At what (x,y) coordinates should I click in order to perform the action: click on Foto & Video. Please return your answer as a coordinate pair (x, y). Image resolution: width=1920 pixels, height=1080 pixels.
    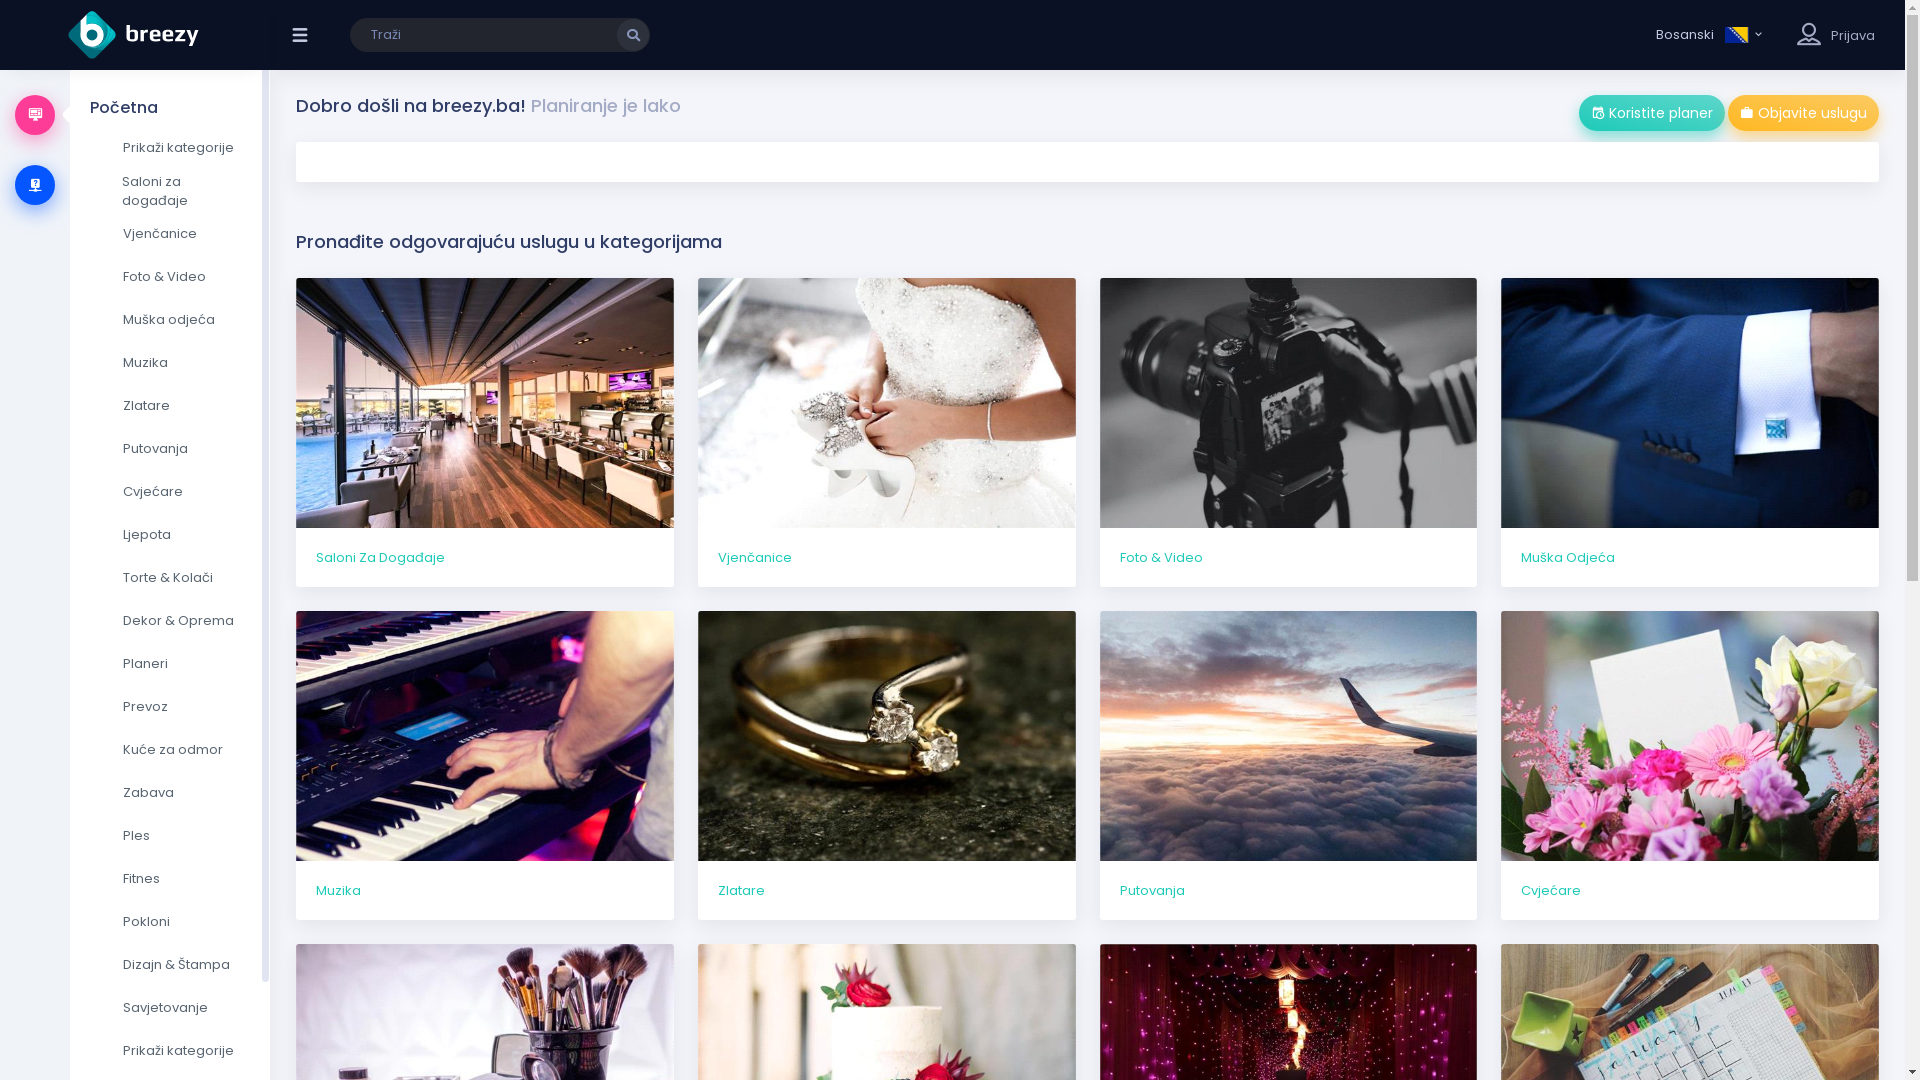
    Looking at the image, I should click on (1289, 432).